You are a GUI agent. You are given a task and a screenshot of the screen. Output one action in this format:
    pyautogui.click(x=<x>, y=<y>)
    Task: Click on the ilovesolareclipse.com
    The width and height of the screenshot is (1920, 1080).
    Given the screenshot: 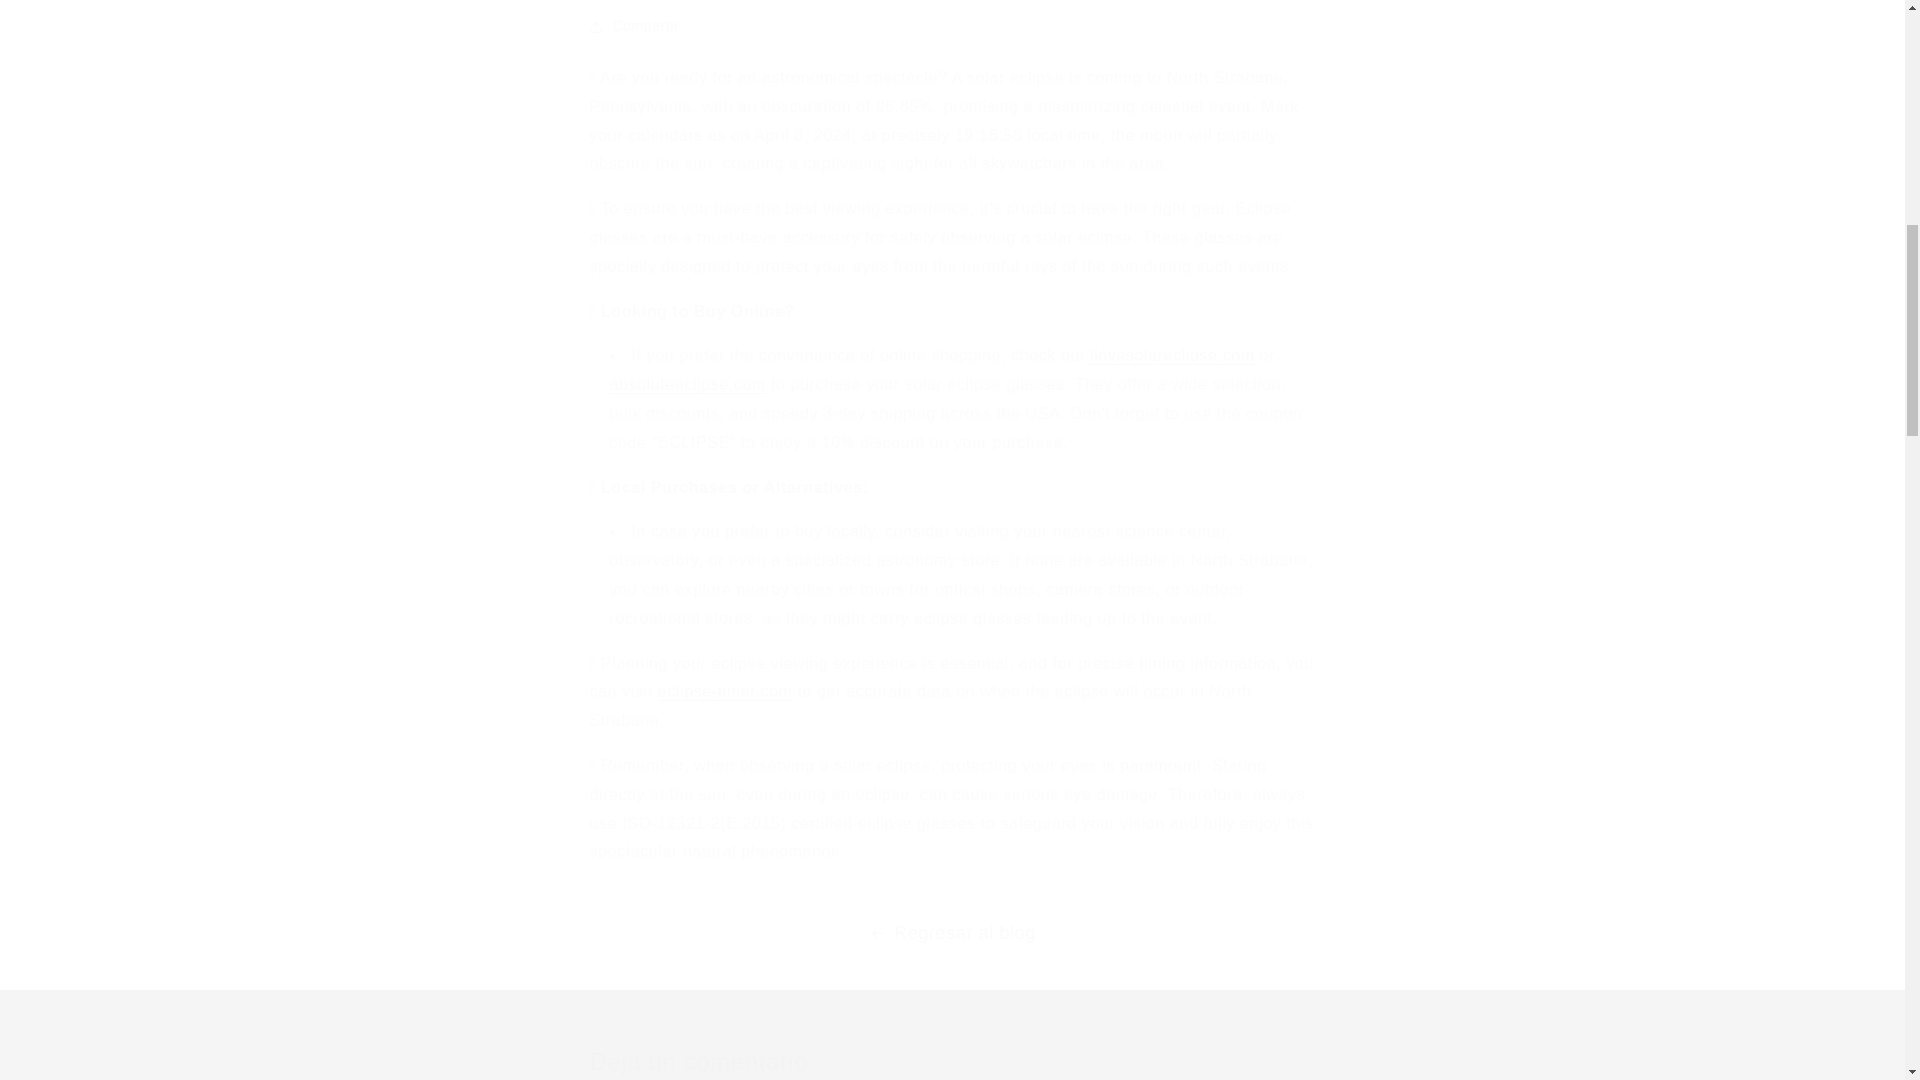 What is the action you would take?
    pyautogui.click(x=1172, y=354)
    